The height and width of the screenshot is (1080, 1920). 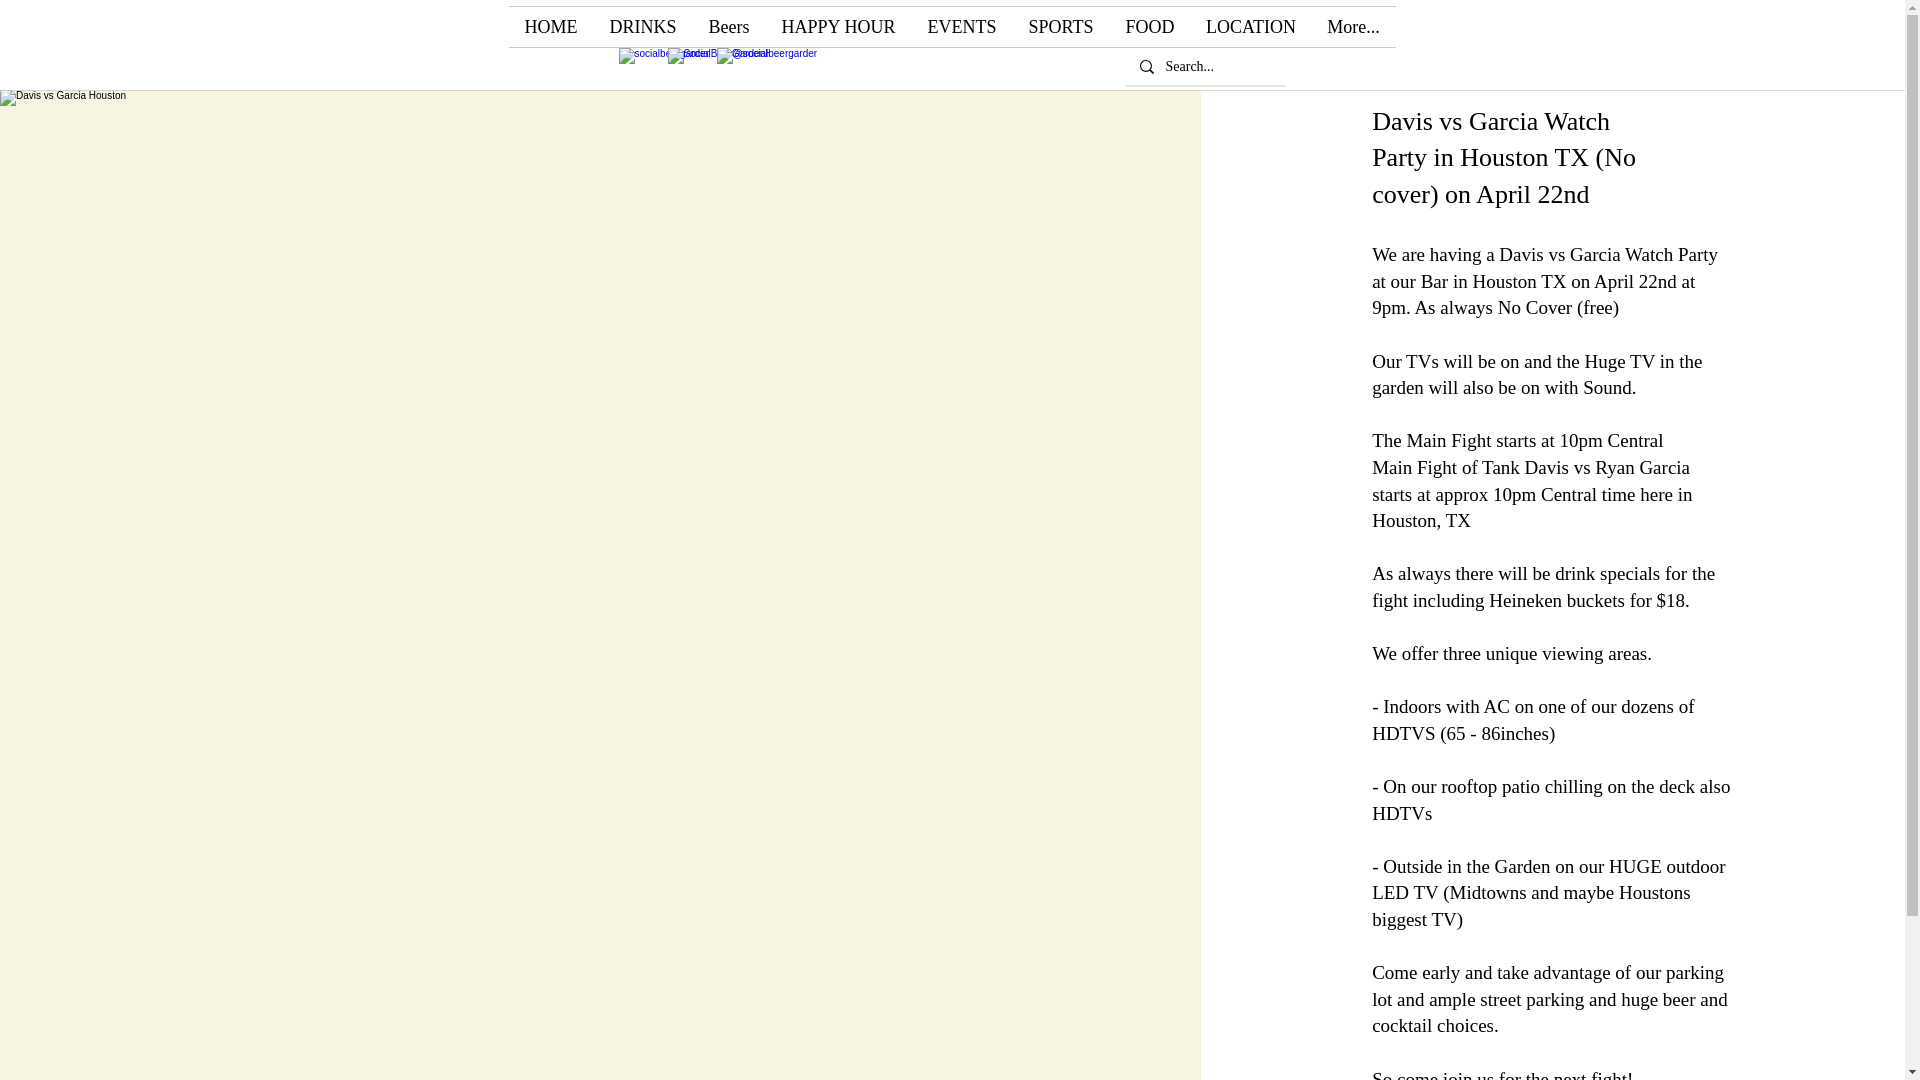 What do you see at coordinates (1150, 26) in the screenshot?
I see `FOOD` at bounding box center [1150, 26].